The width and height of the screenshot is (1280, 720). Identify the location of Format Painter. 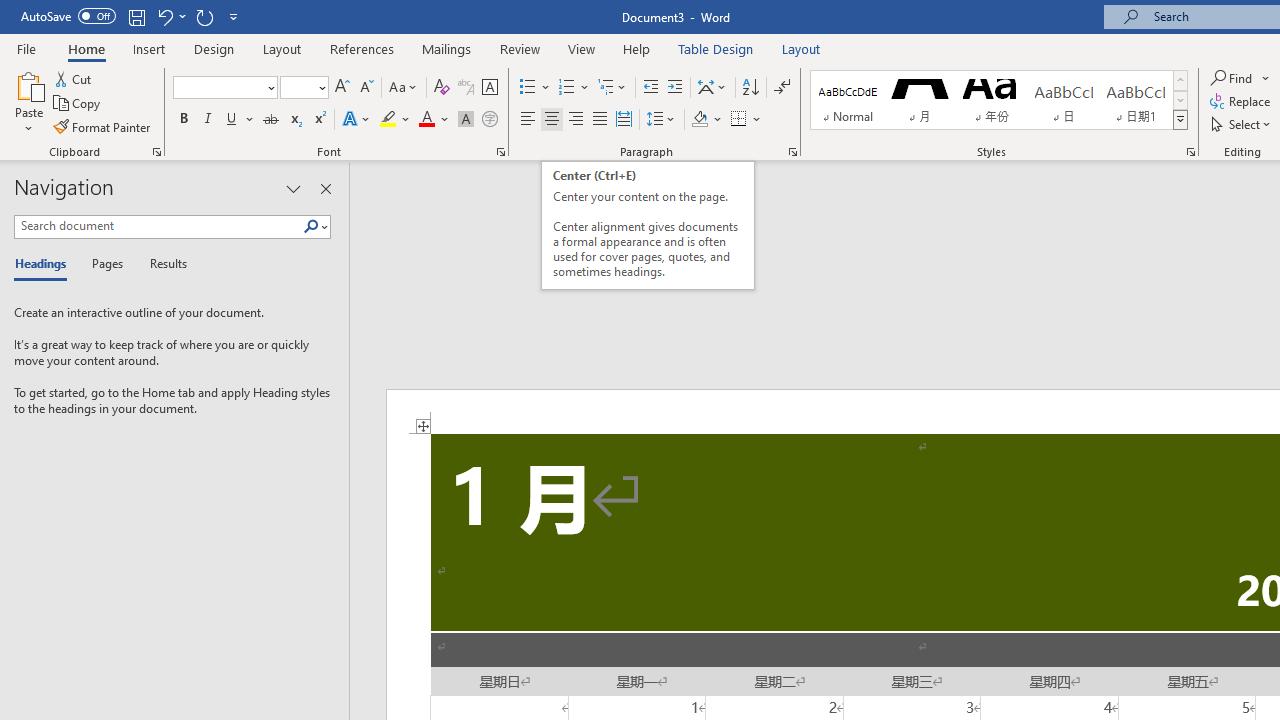
(103, 126).